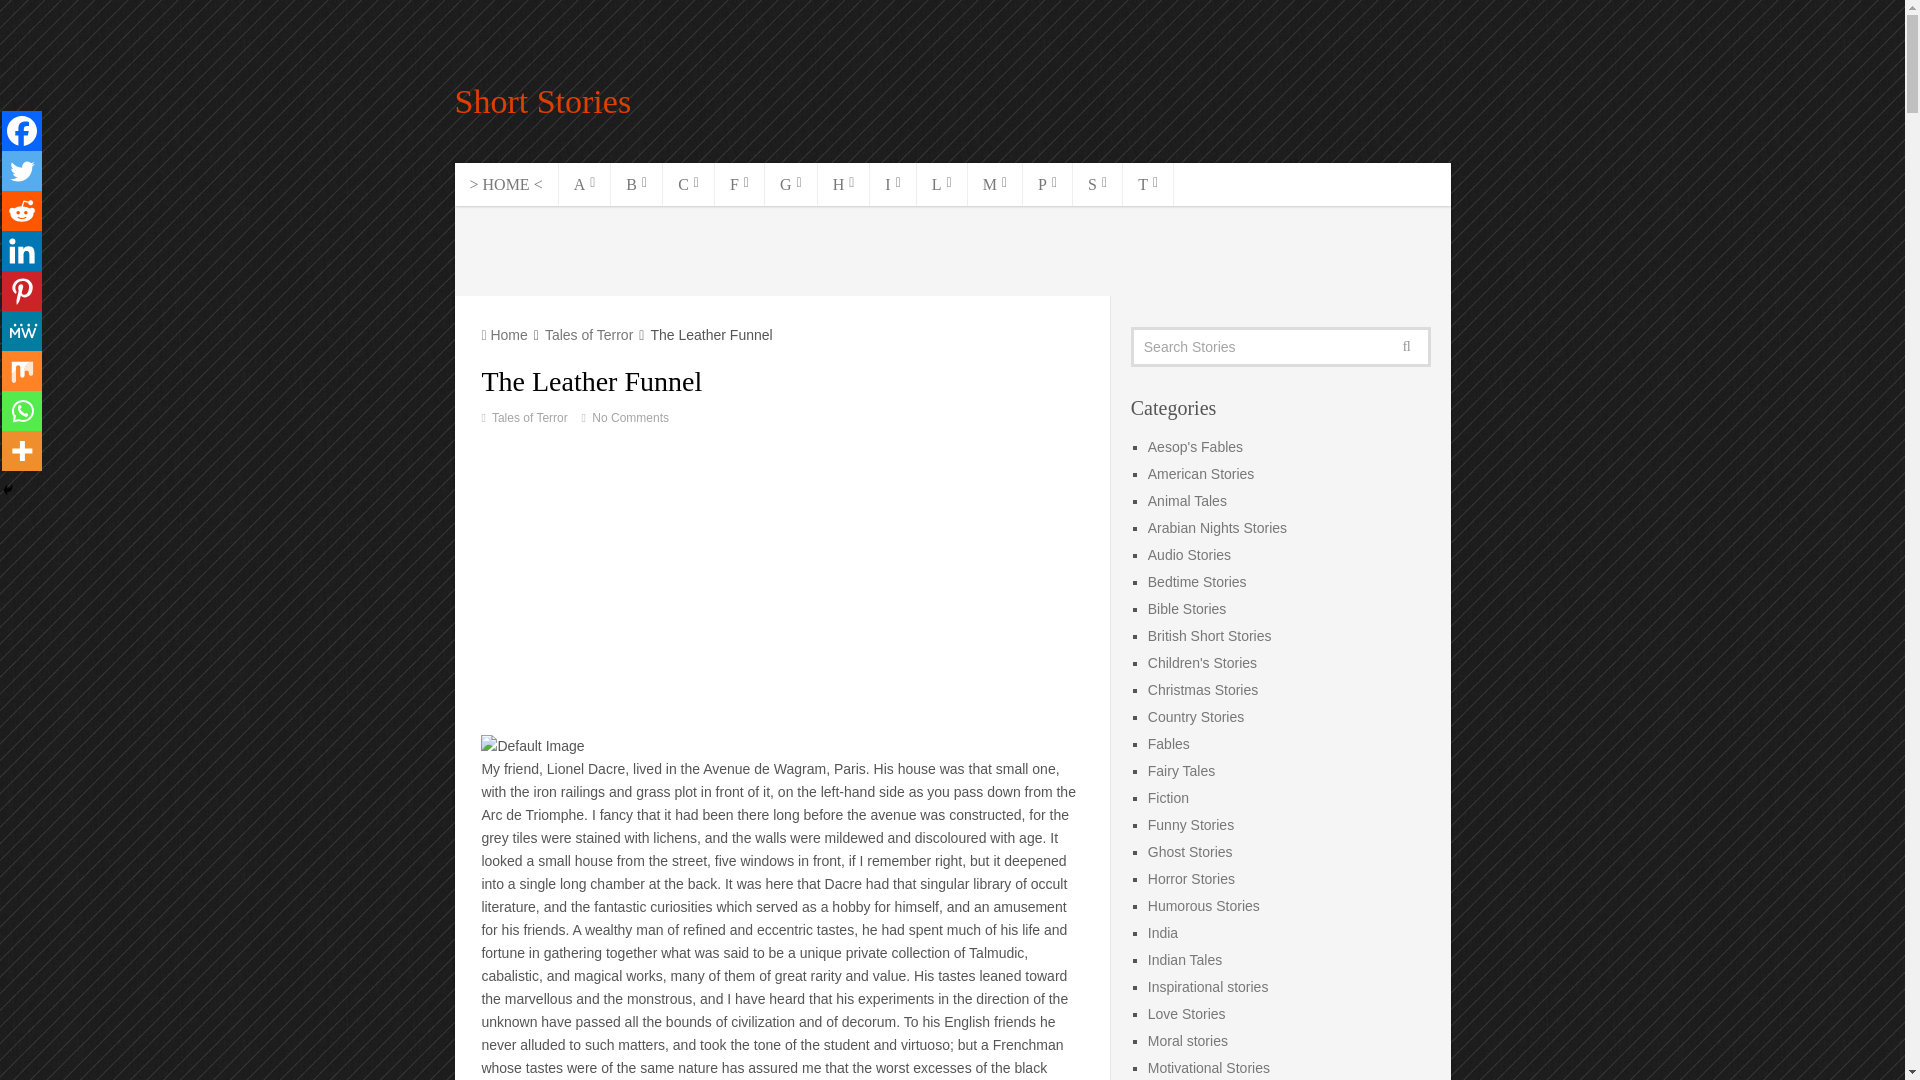 This screenshot has width=1920, height=1080. I want to click on M, so click(995, 184).